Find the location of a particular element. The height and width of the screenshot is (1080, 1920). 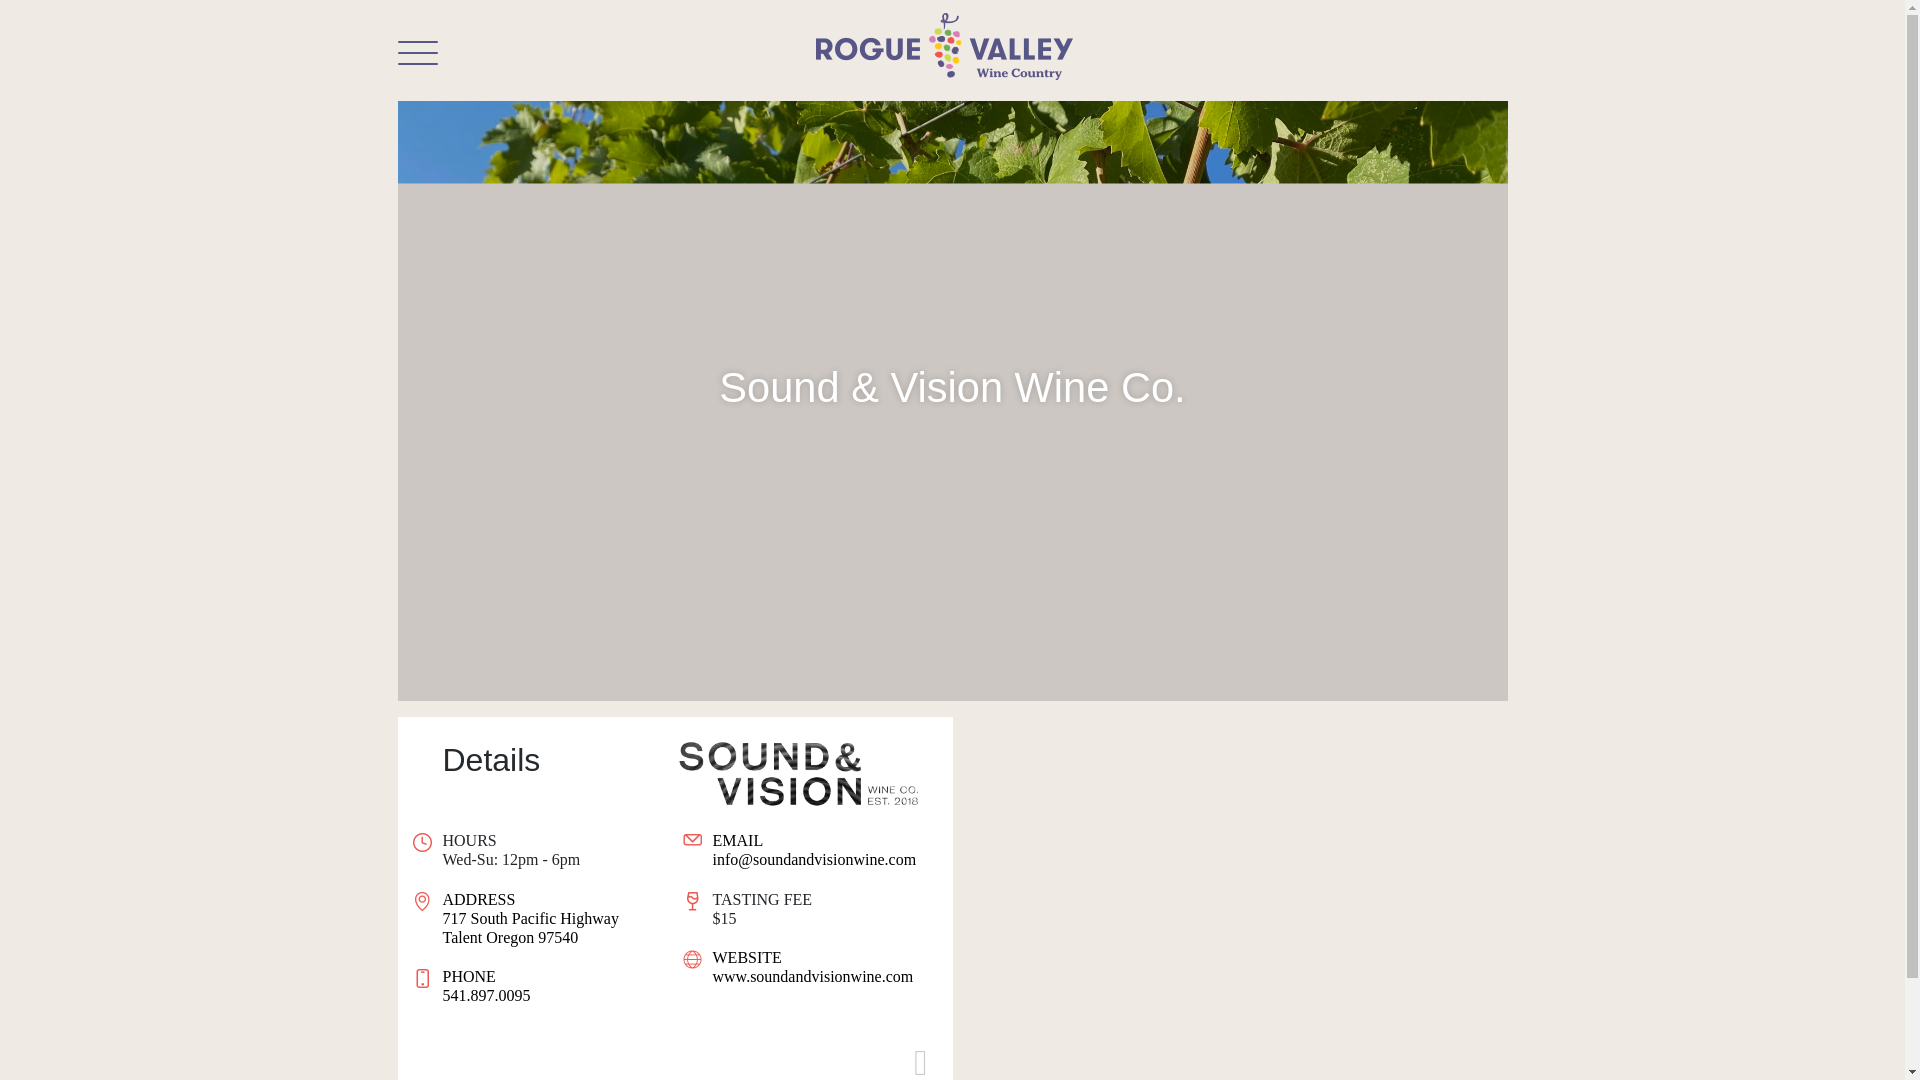

Instagram is located at coordinates (546, 918).